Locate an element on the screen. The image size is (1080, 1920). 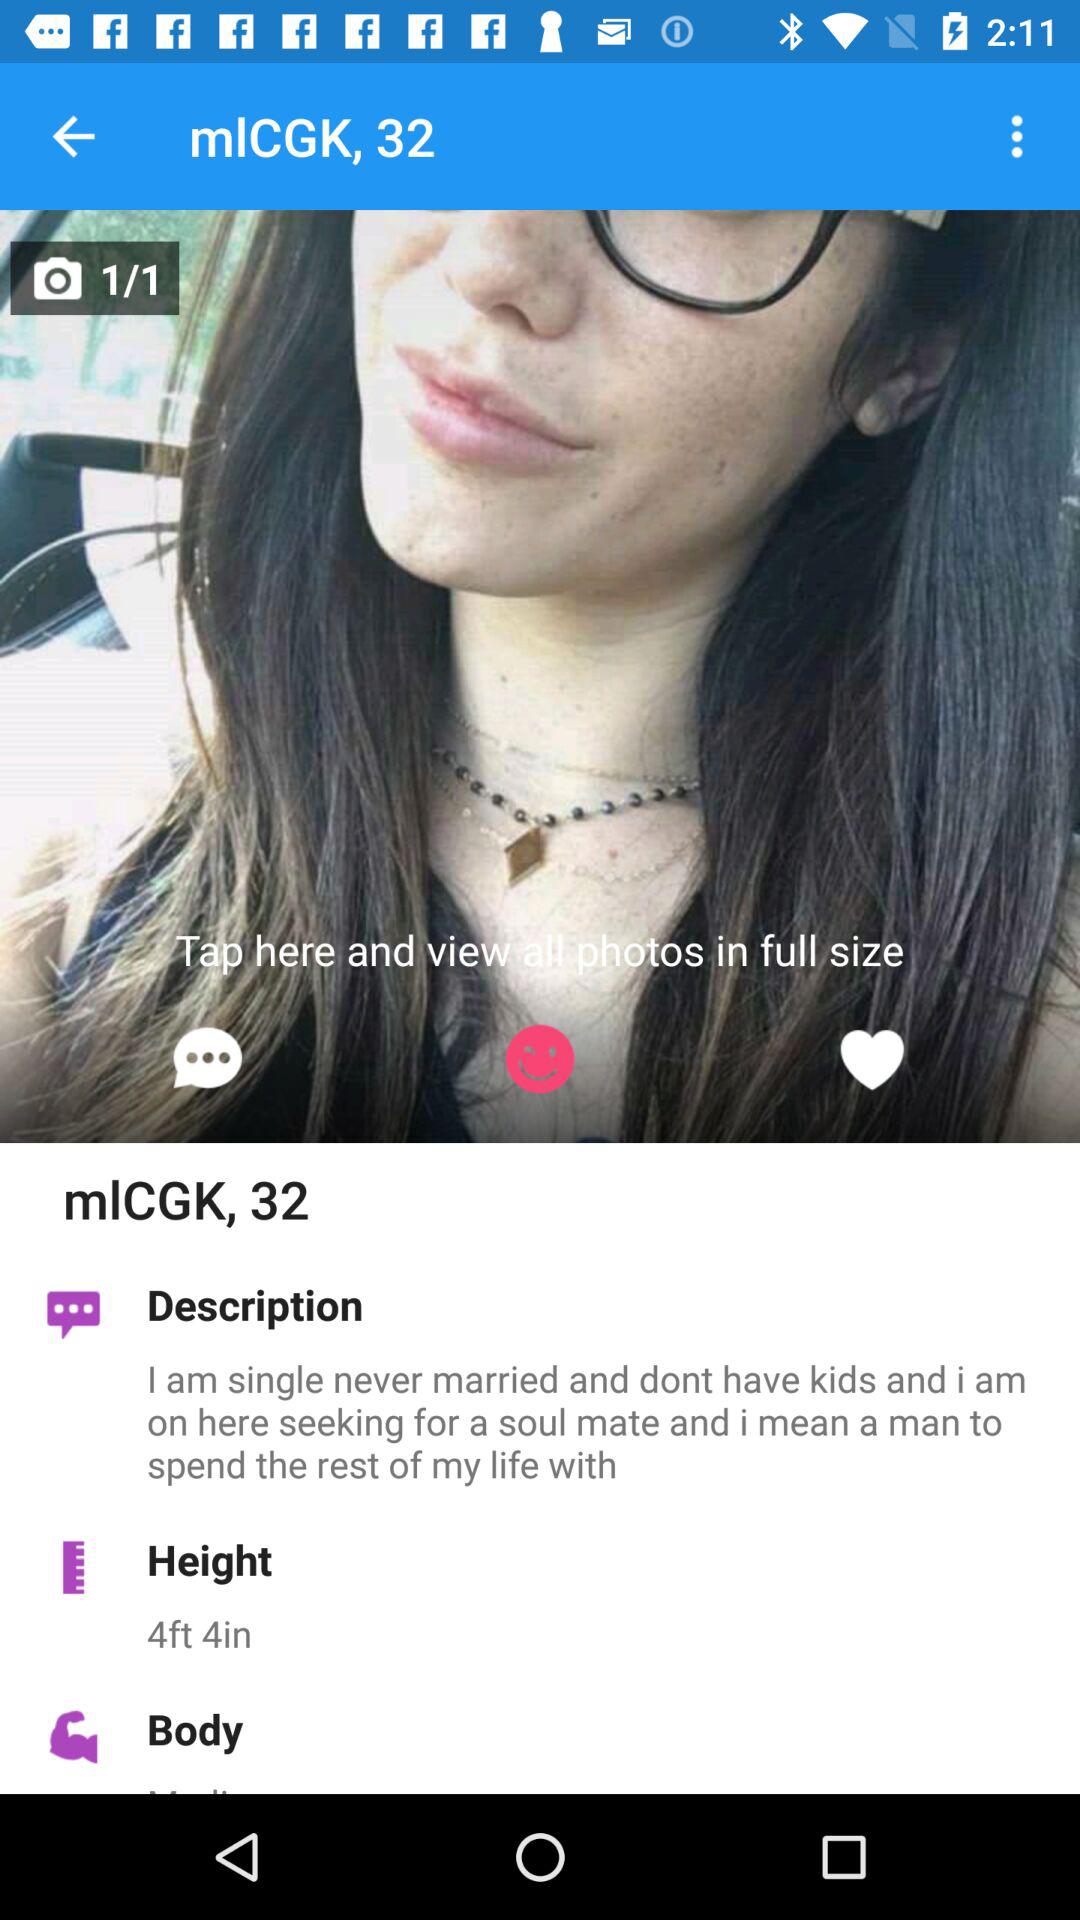
launch icon to the right of mlcgk, 32 icon is located at coordinates (1016, 136).